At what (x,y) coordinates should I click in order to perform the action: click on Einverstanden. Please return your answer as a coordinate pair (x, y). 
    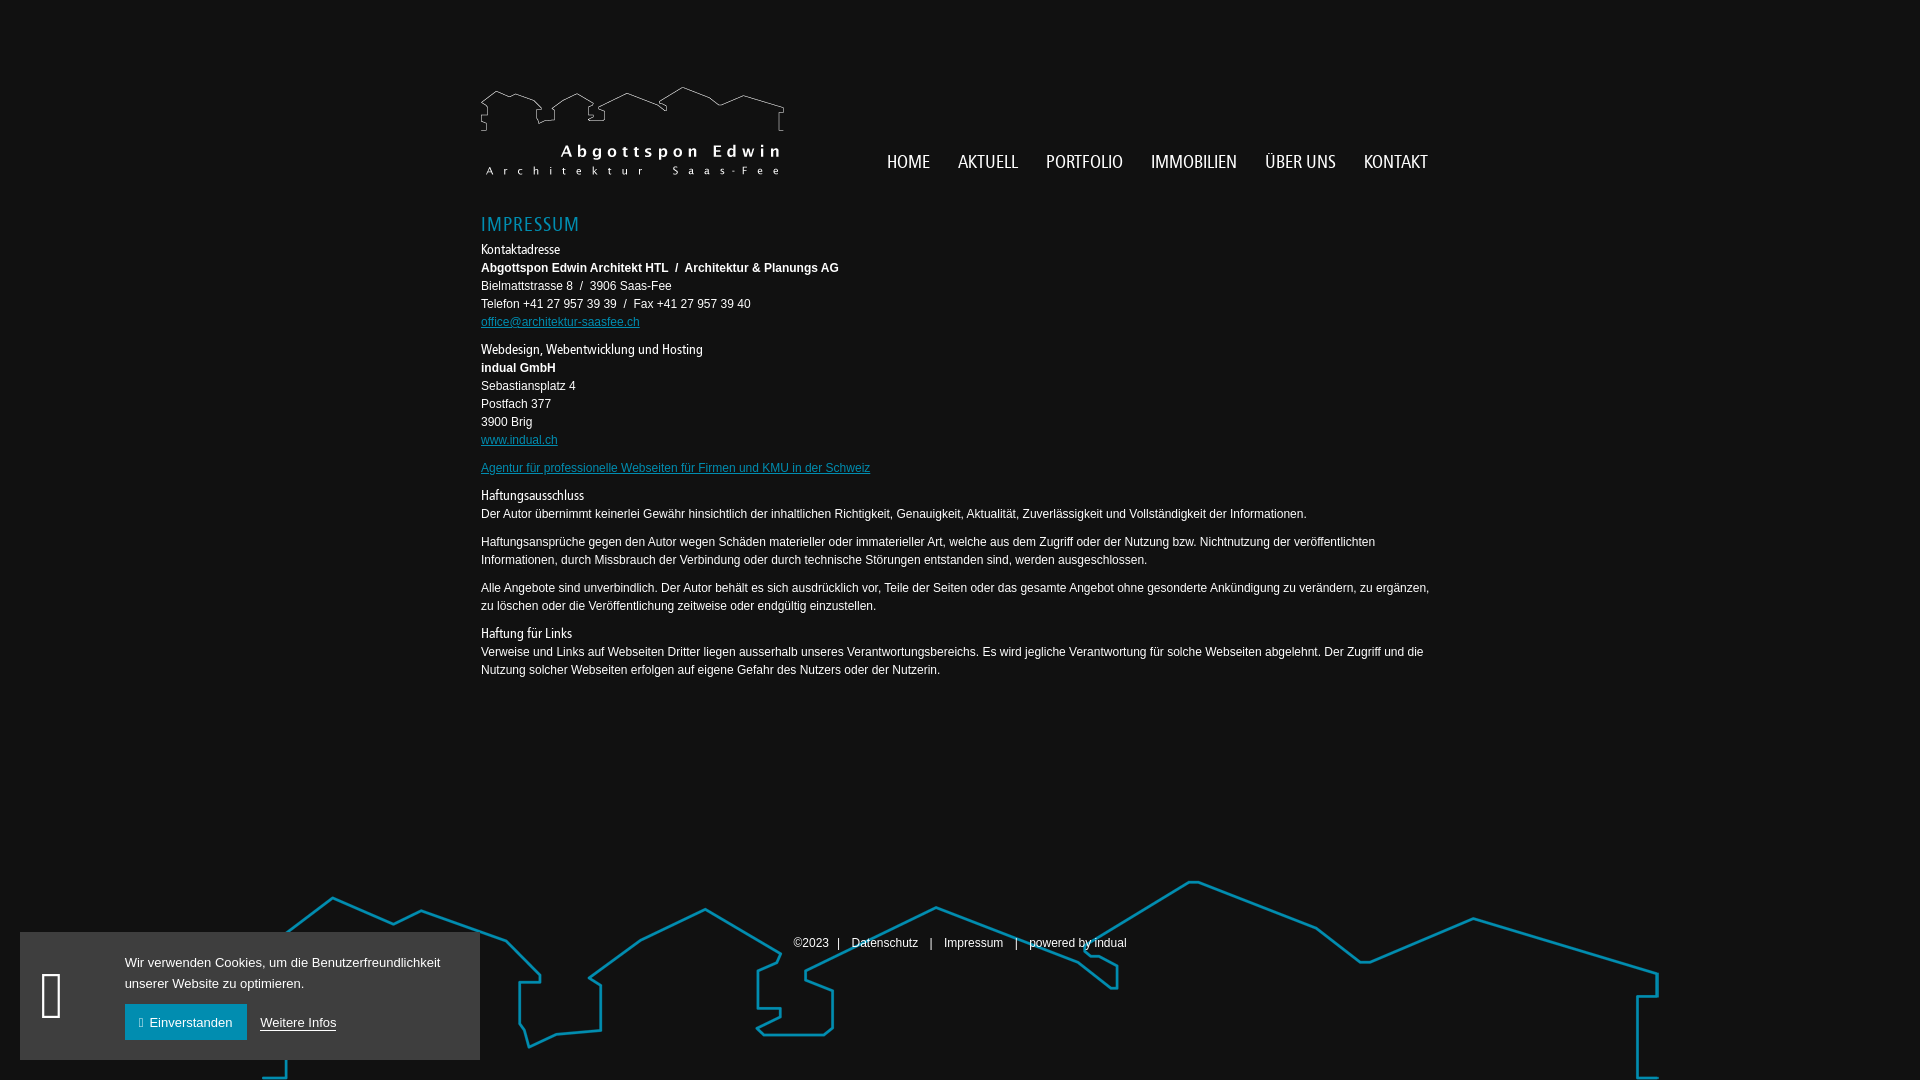
    Looking at the image, I should click on (186, 1022).